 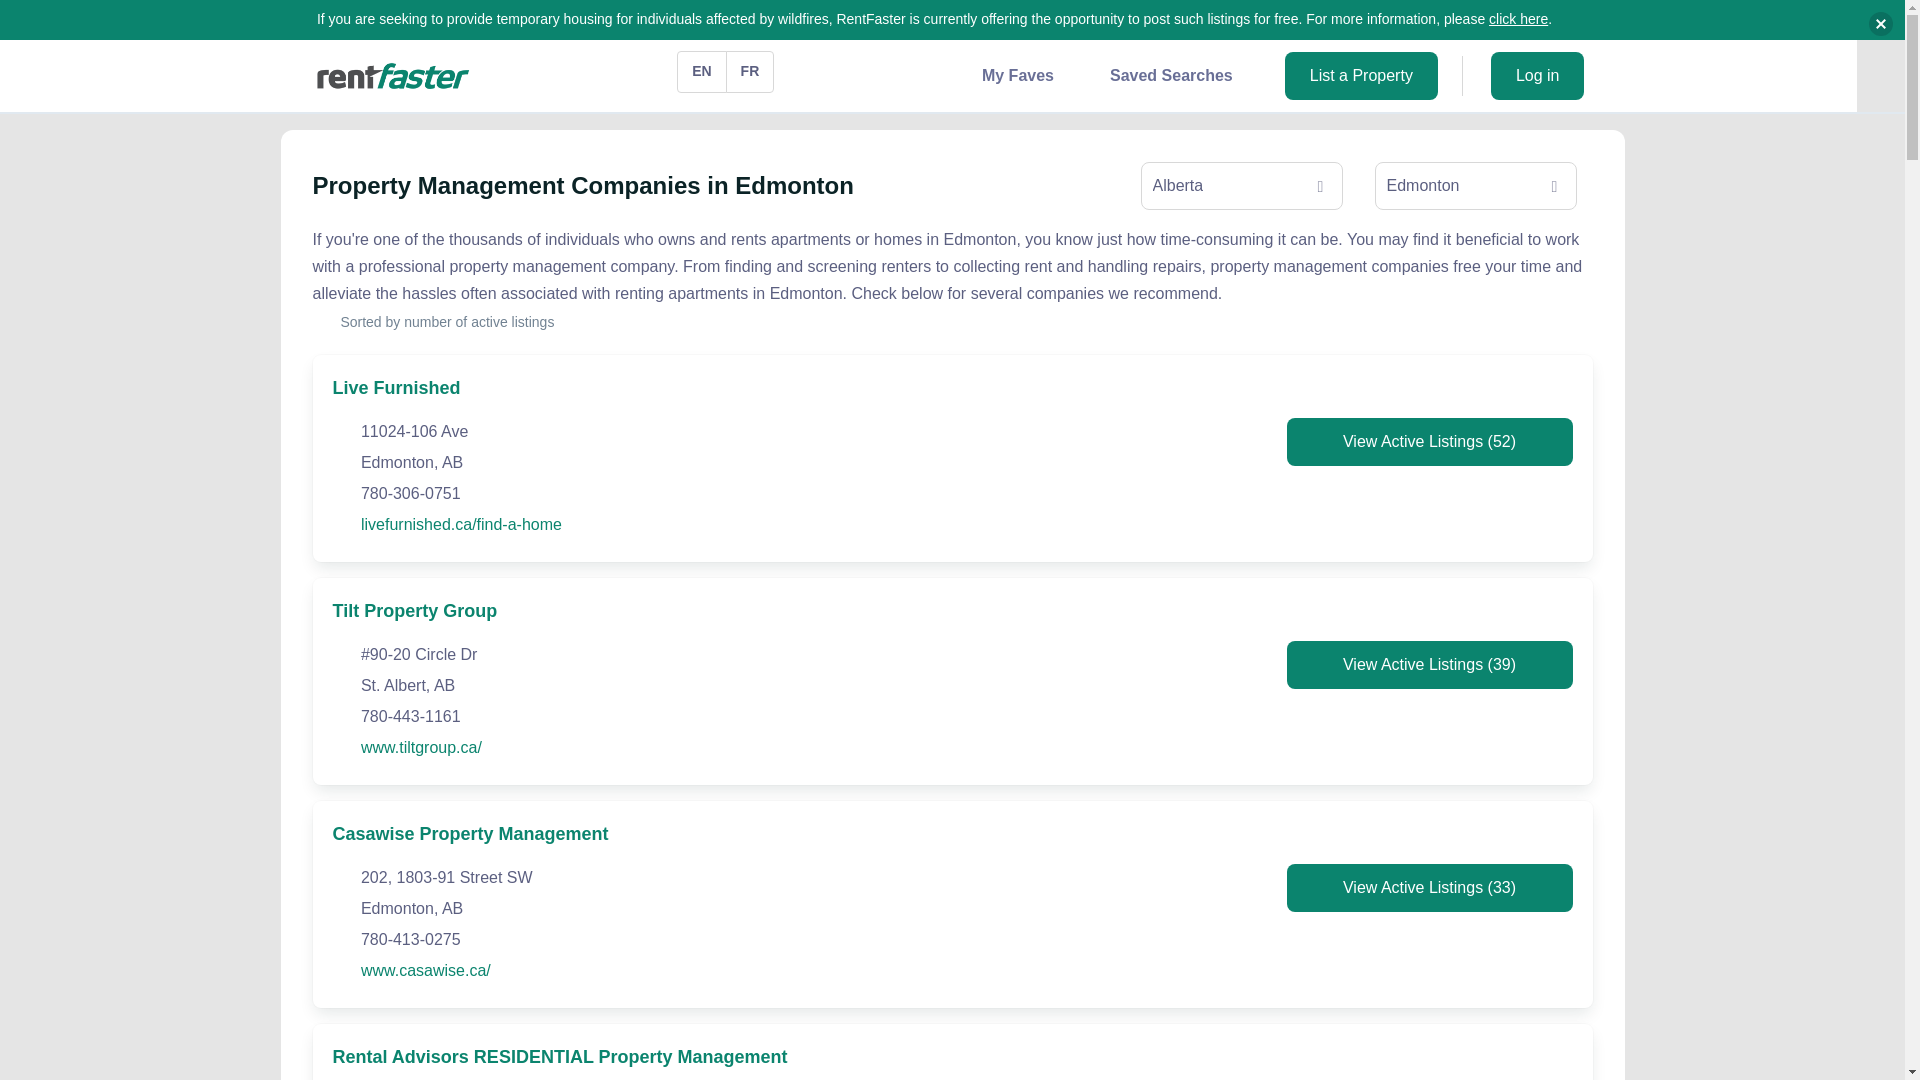 What do you see at coordinates (414, 610) in the screenshot?
I see `Tilt Property Group` at bounding box center [414, 610].